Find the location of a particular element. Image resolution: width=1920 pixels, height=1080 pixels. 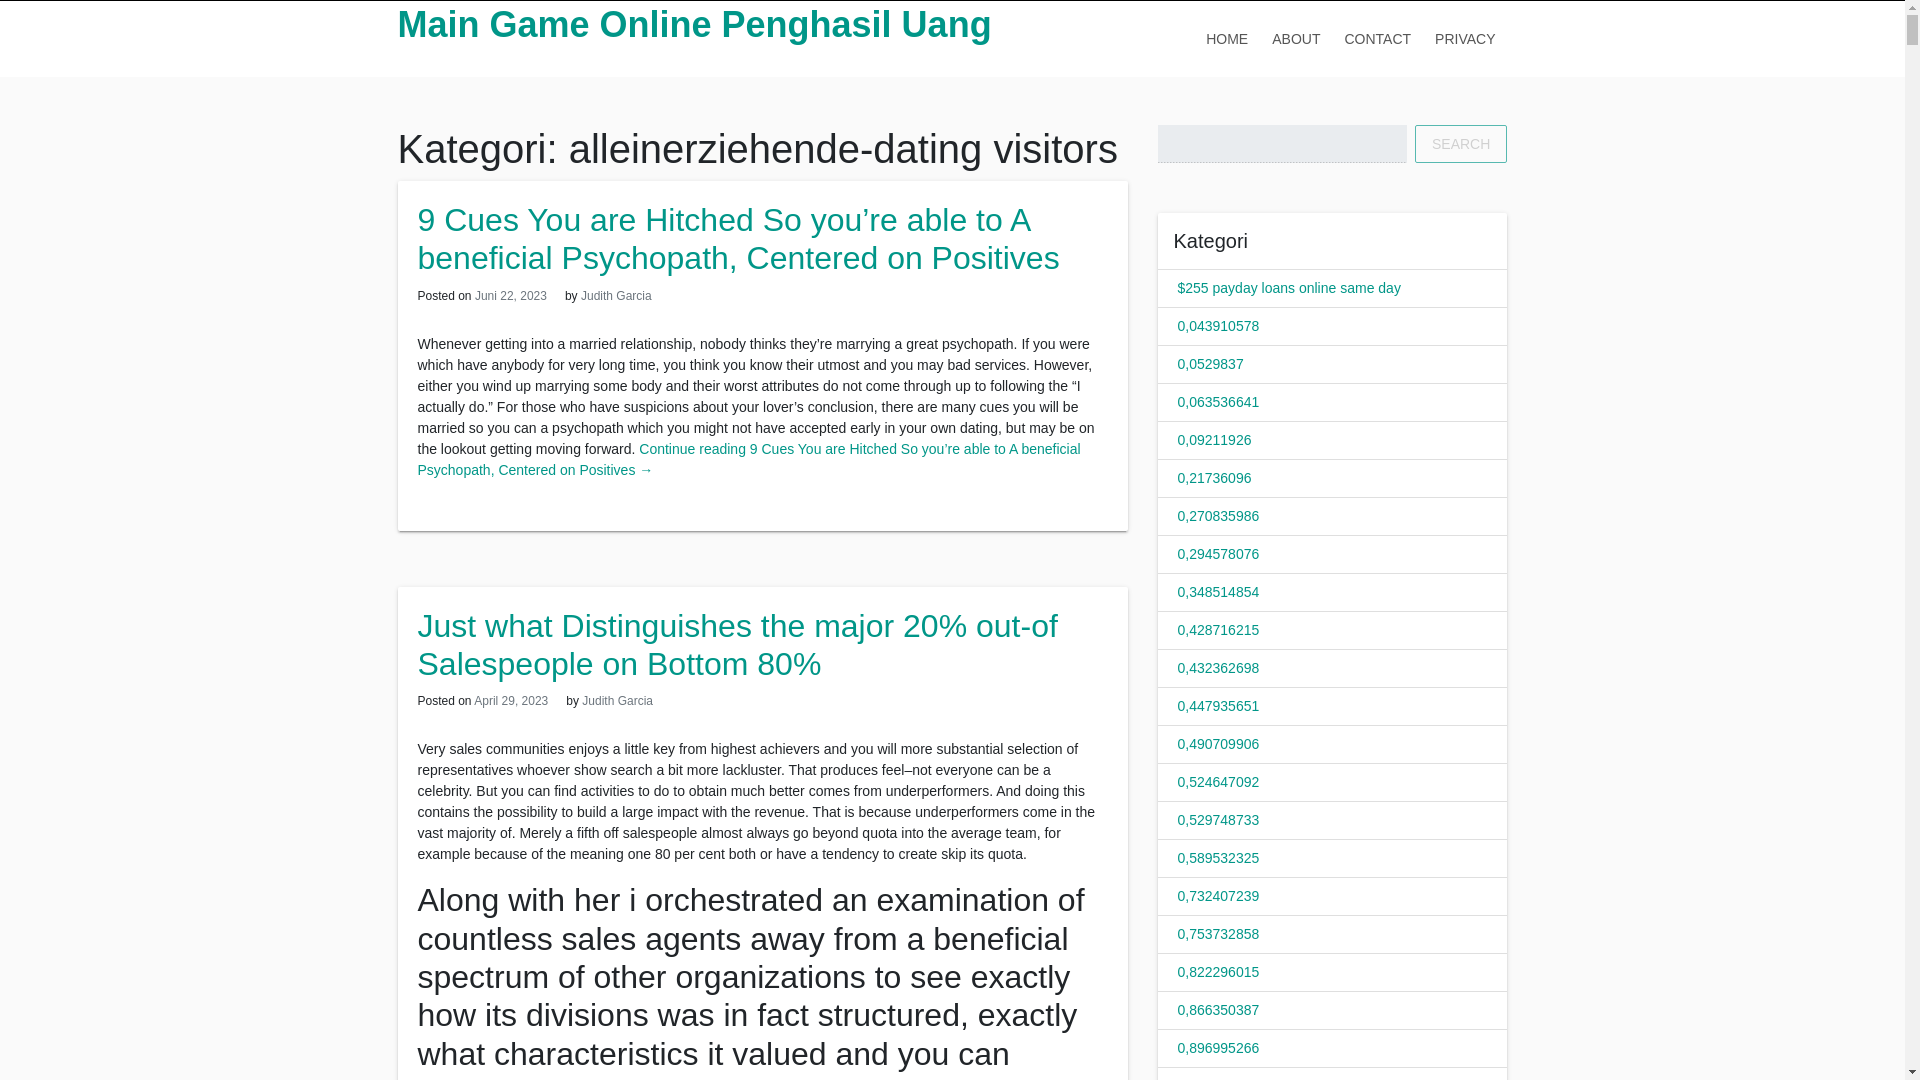

0,732407239 is located at coordinates (1218, 895).